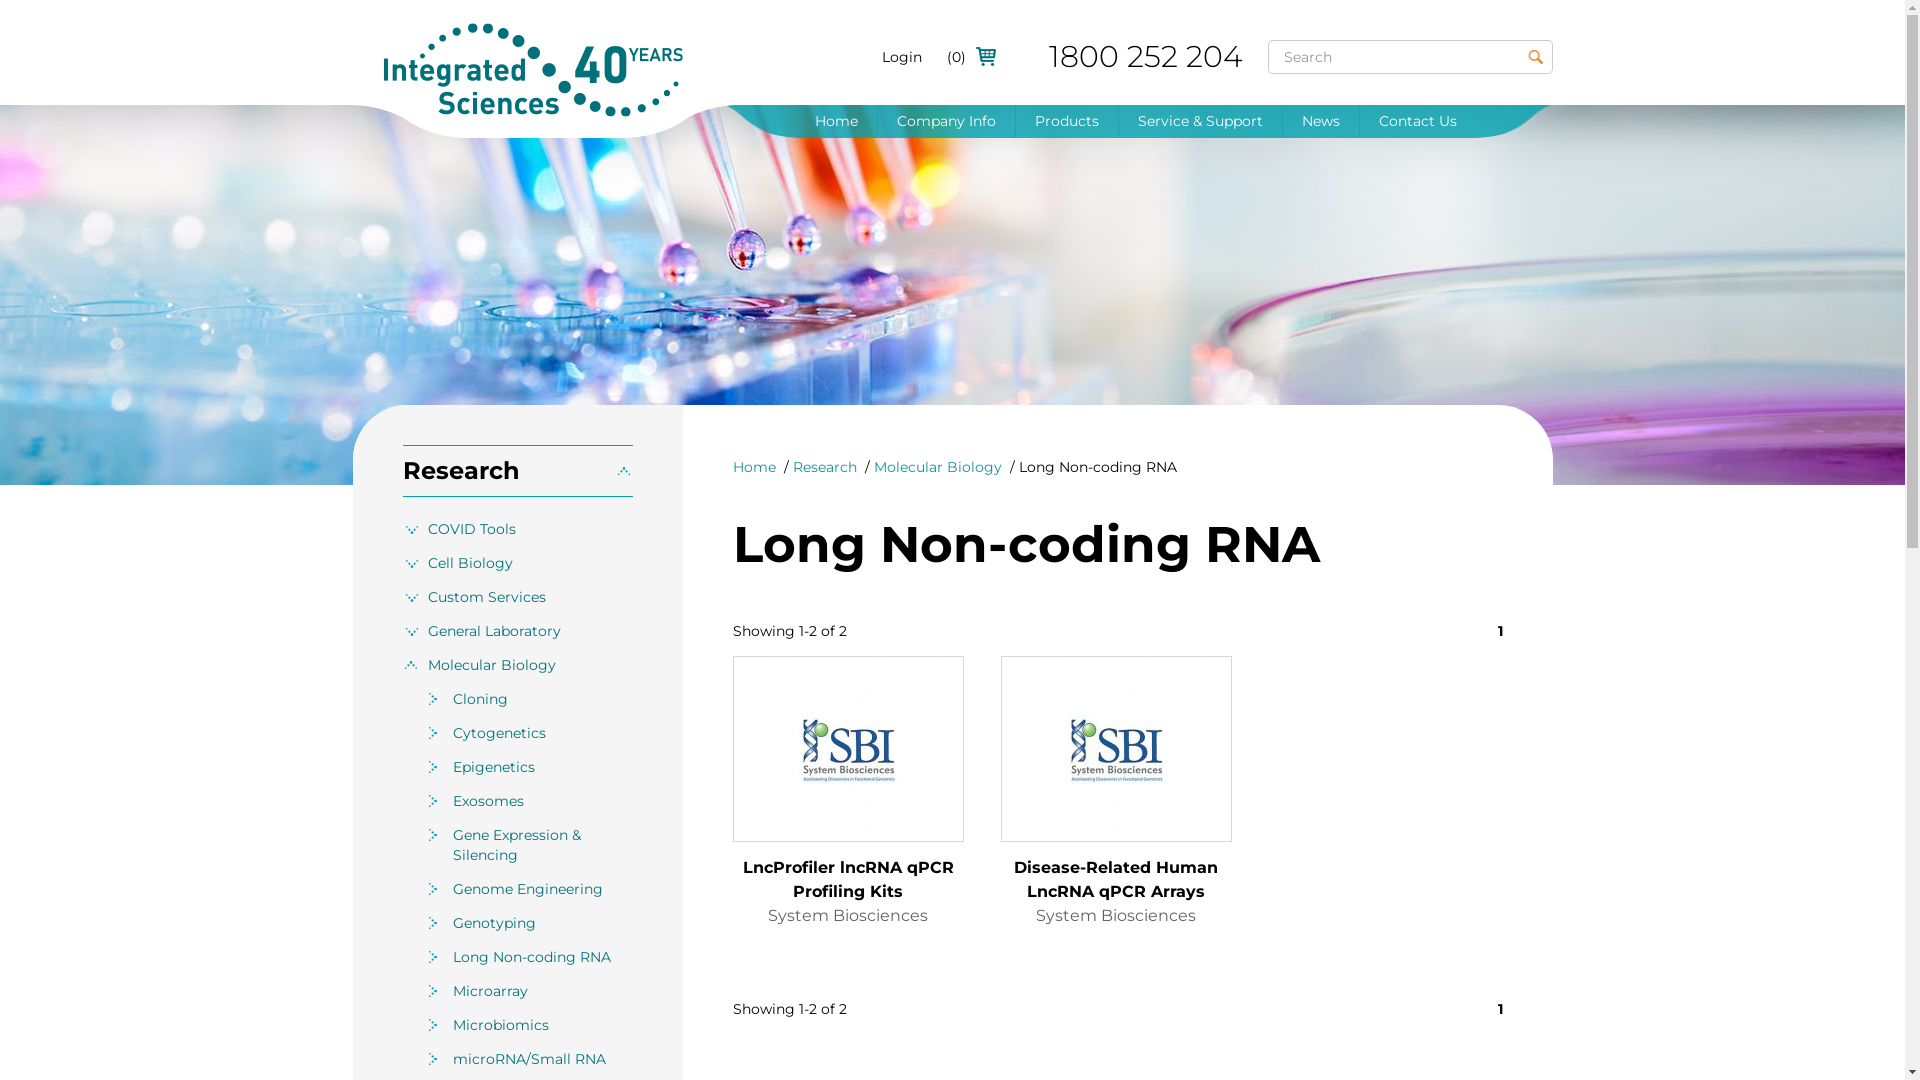  I want to click on General Laboratory, so click(517, 631).